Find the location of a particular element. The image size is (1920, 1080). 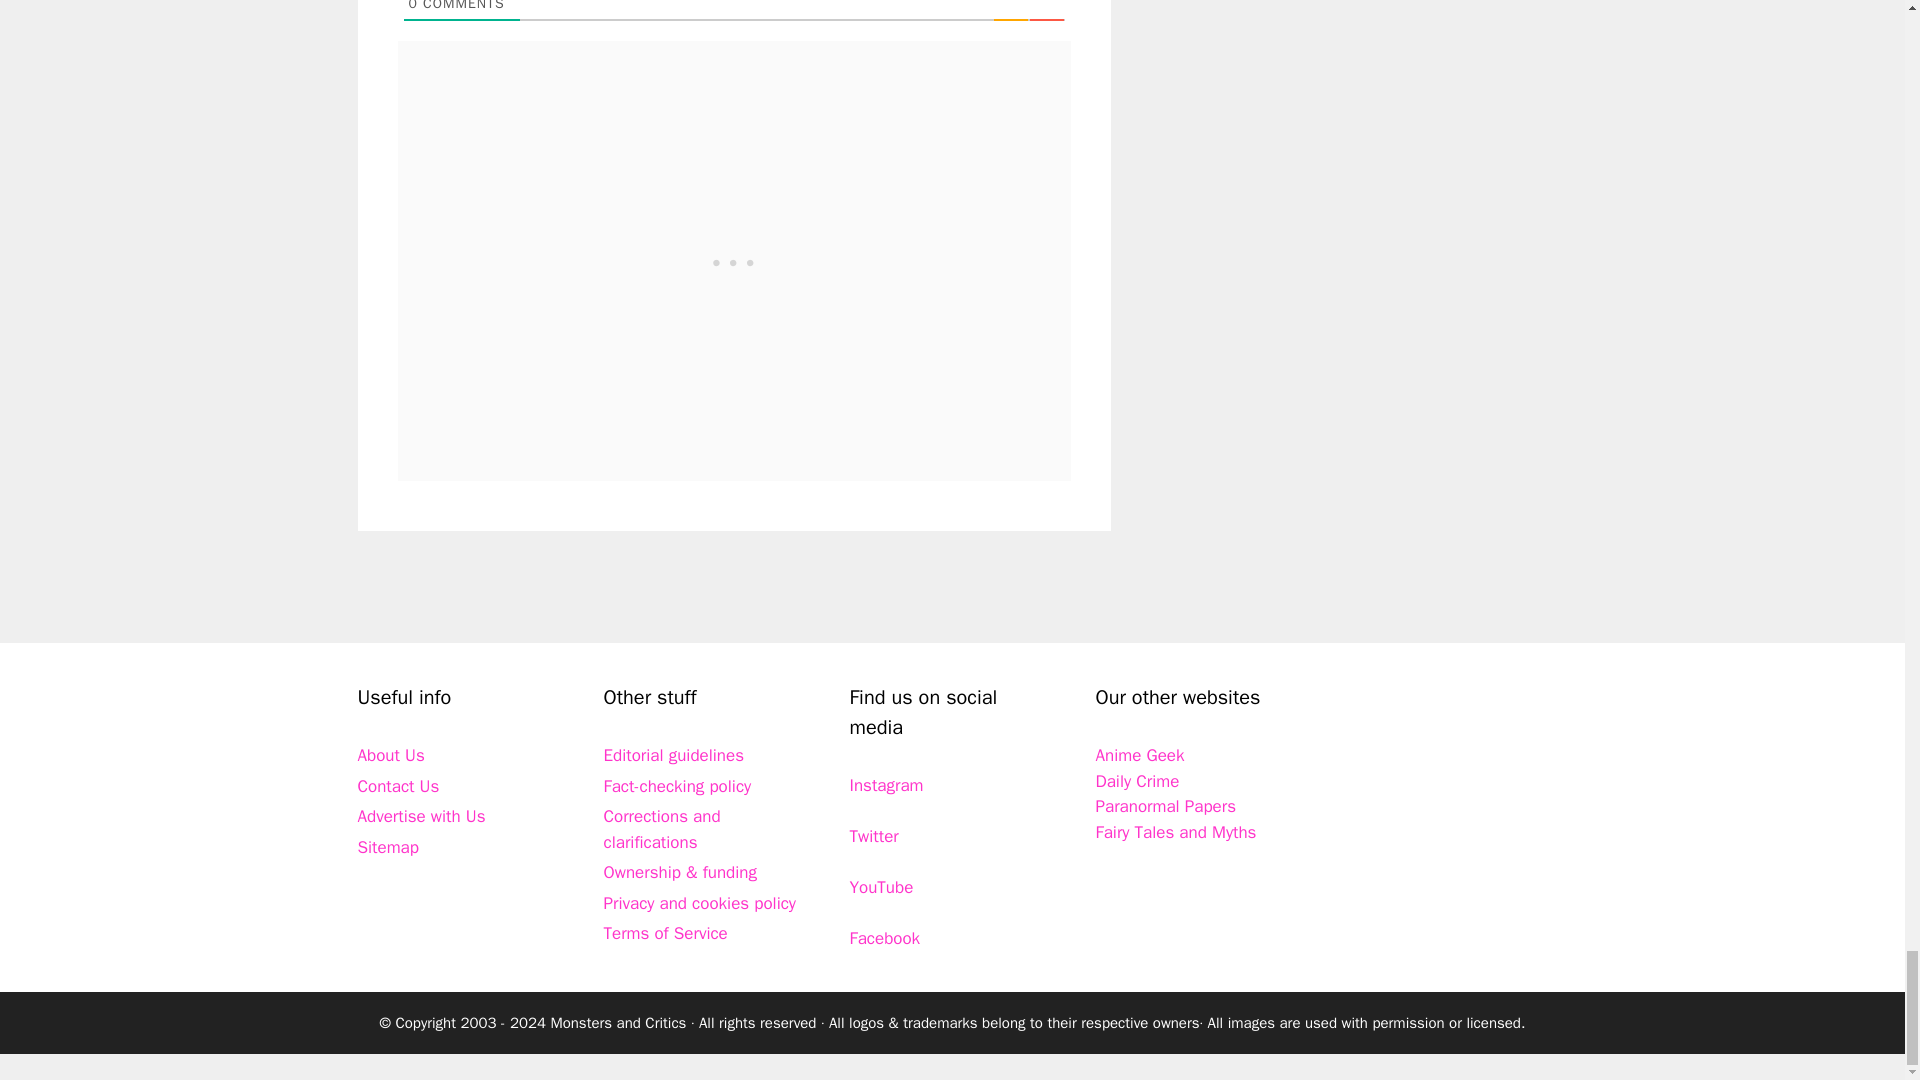

Terms of Service is located at coordinates (666, 933).